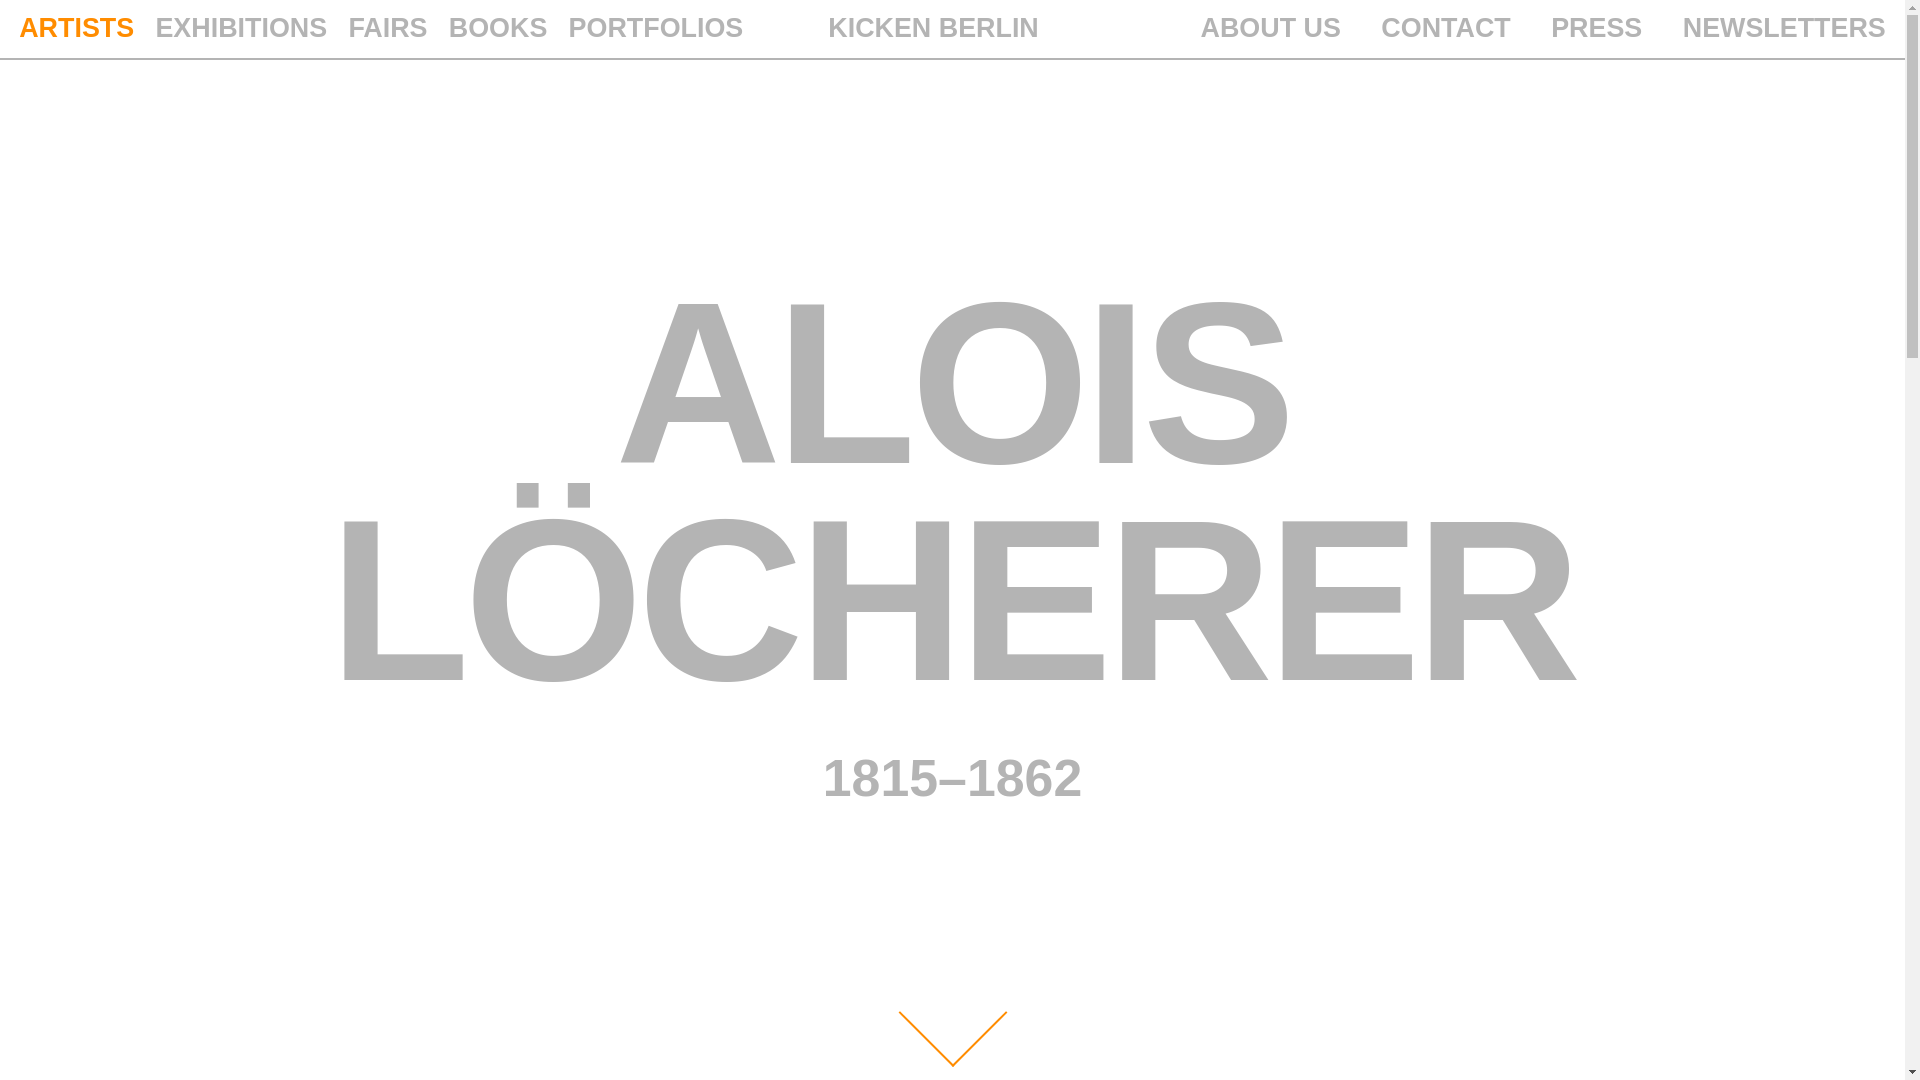 The width and height of the screenshot is (1920, 1080). Describe the element at coordinates (386, 28) in the screenshot. I see `FAIRS` at that location.